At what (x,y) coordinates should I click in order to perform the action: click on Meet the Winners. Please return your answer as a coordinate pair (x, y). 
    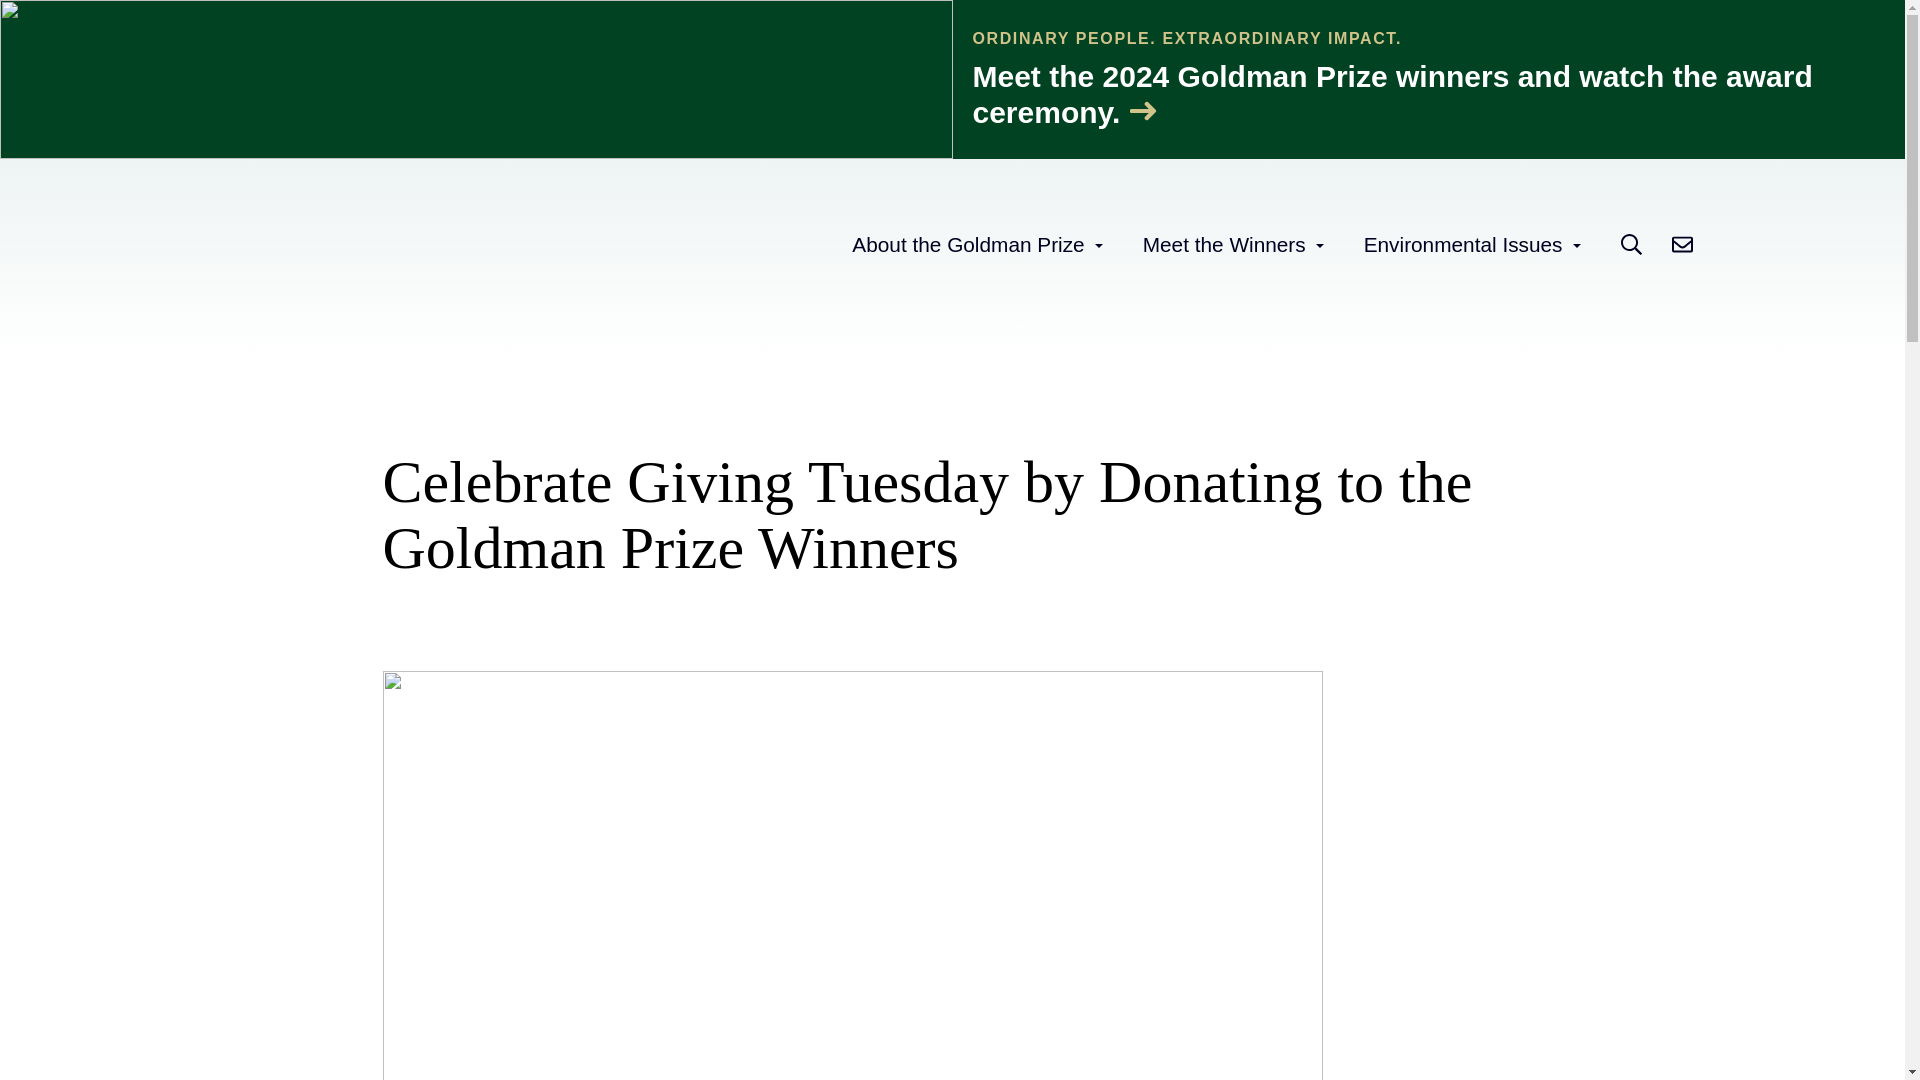
    Looking at the image, I should click on (1224, 244).